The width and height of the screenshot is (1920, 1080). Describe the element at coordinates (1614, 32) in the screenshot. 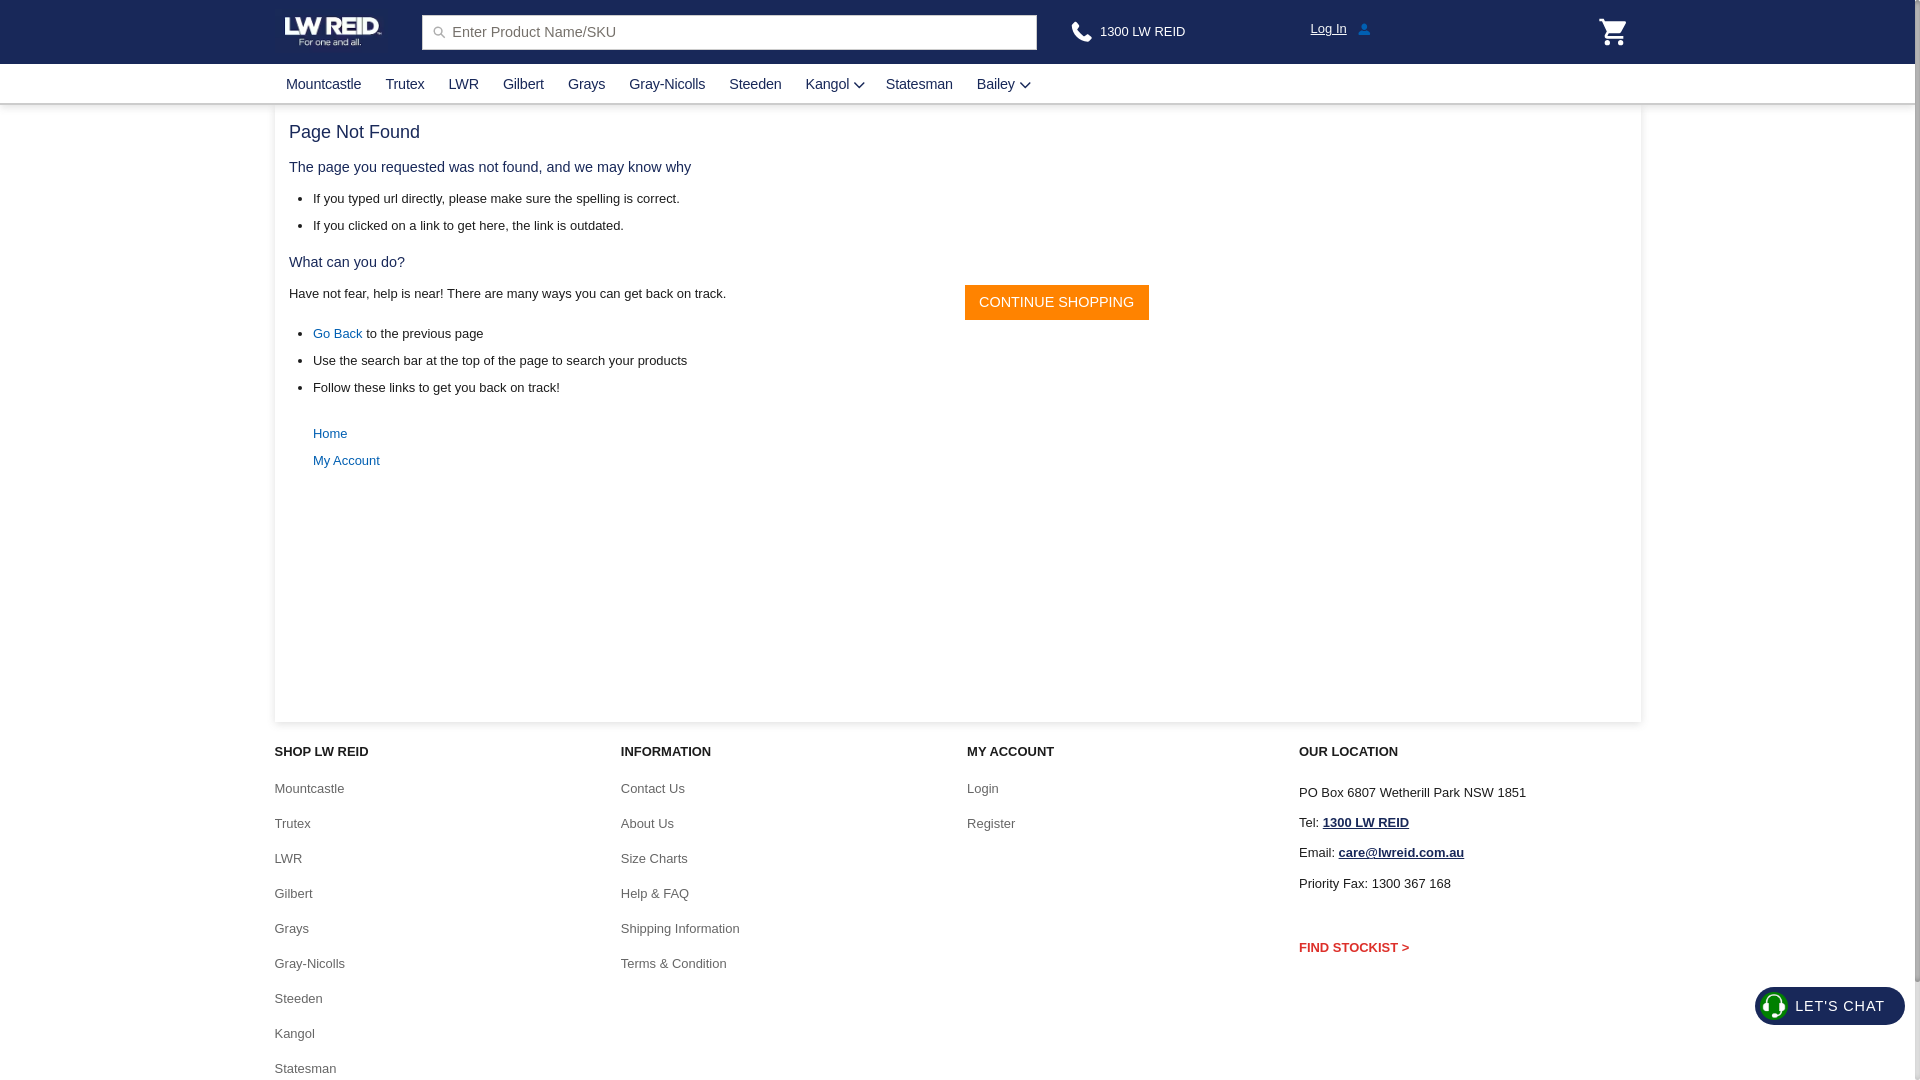

I see `Empty Cart` at that location.